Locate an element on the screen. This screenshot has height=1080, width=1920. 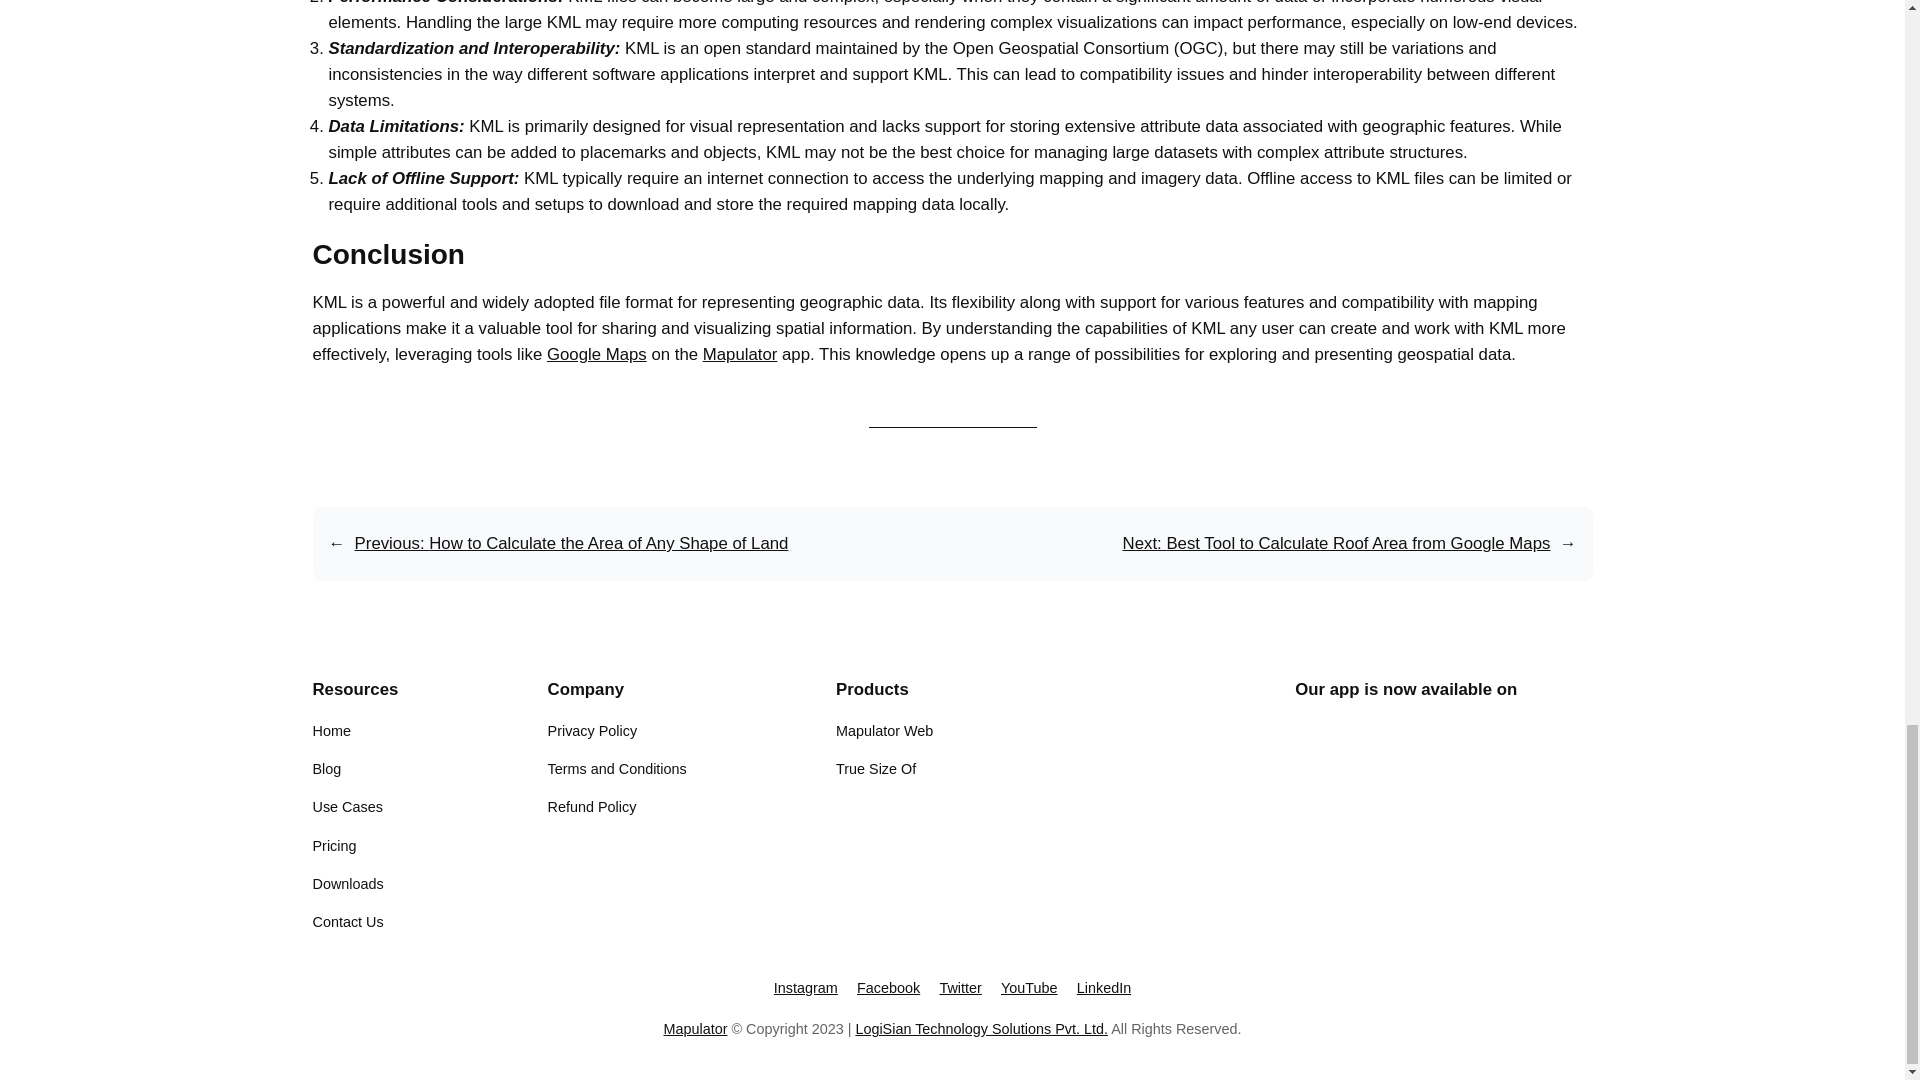
Blog is located at coordinates (326, 768).